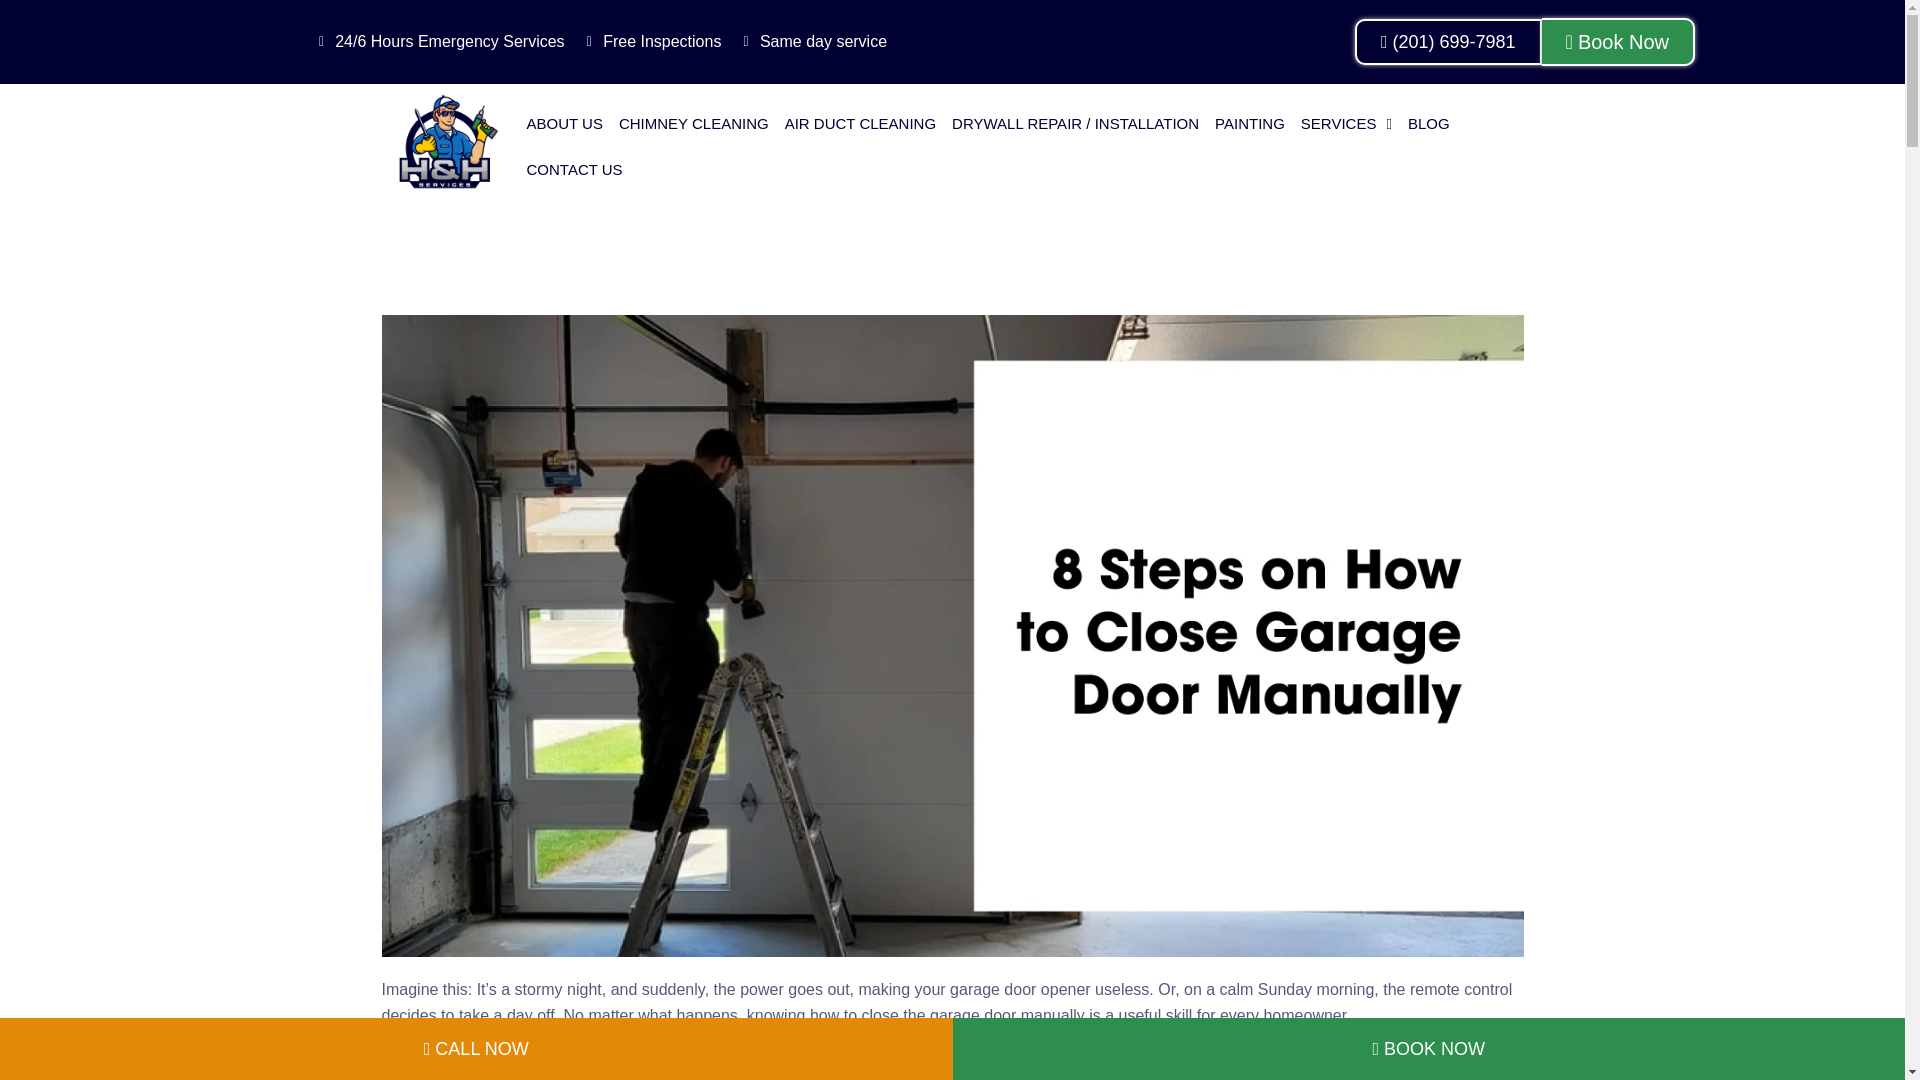  Describe the element at coordinates (1618, 42) in the screenshot. I see `Book Now` at that location.